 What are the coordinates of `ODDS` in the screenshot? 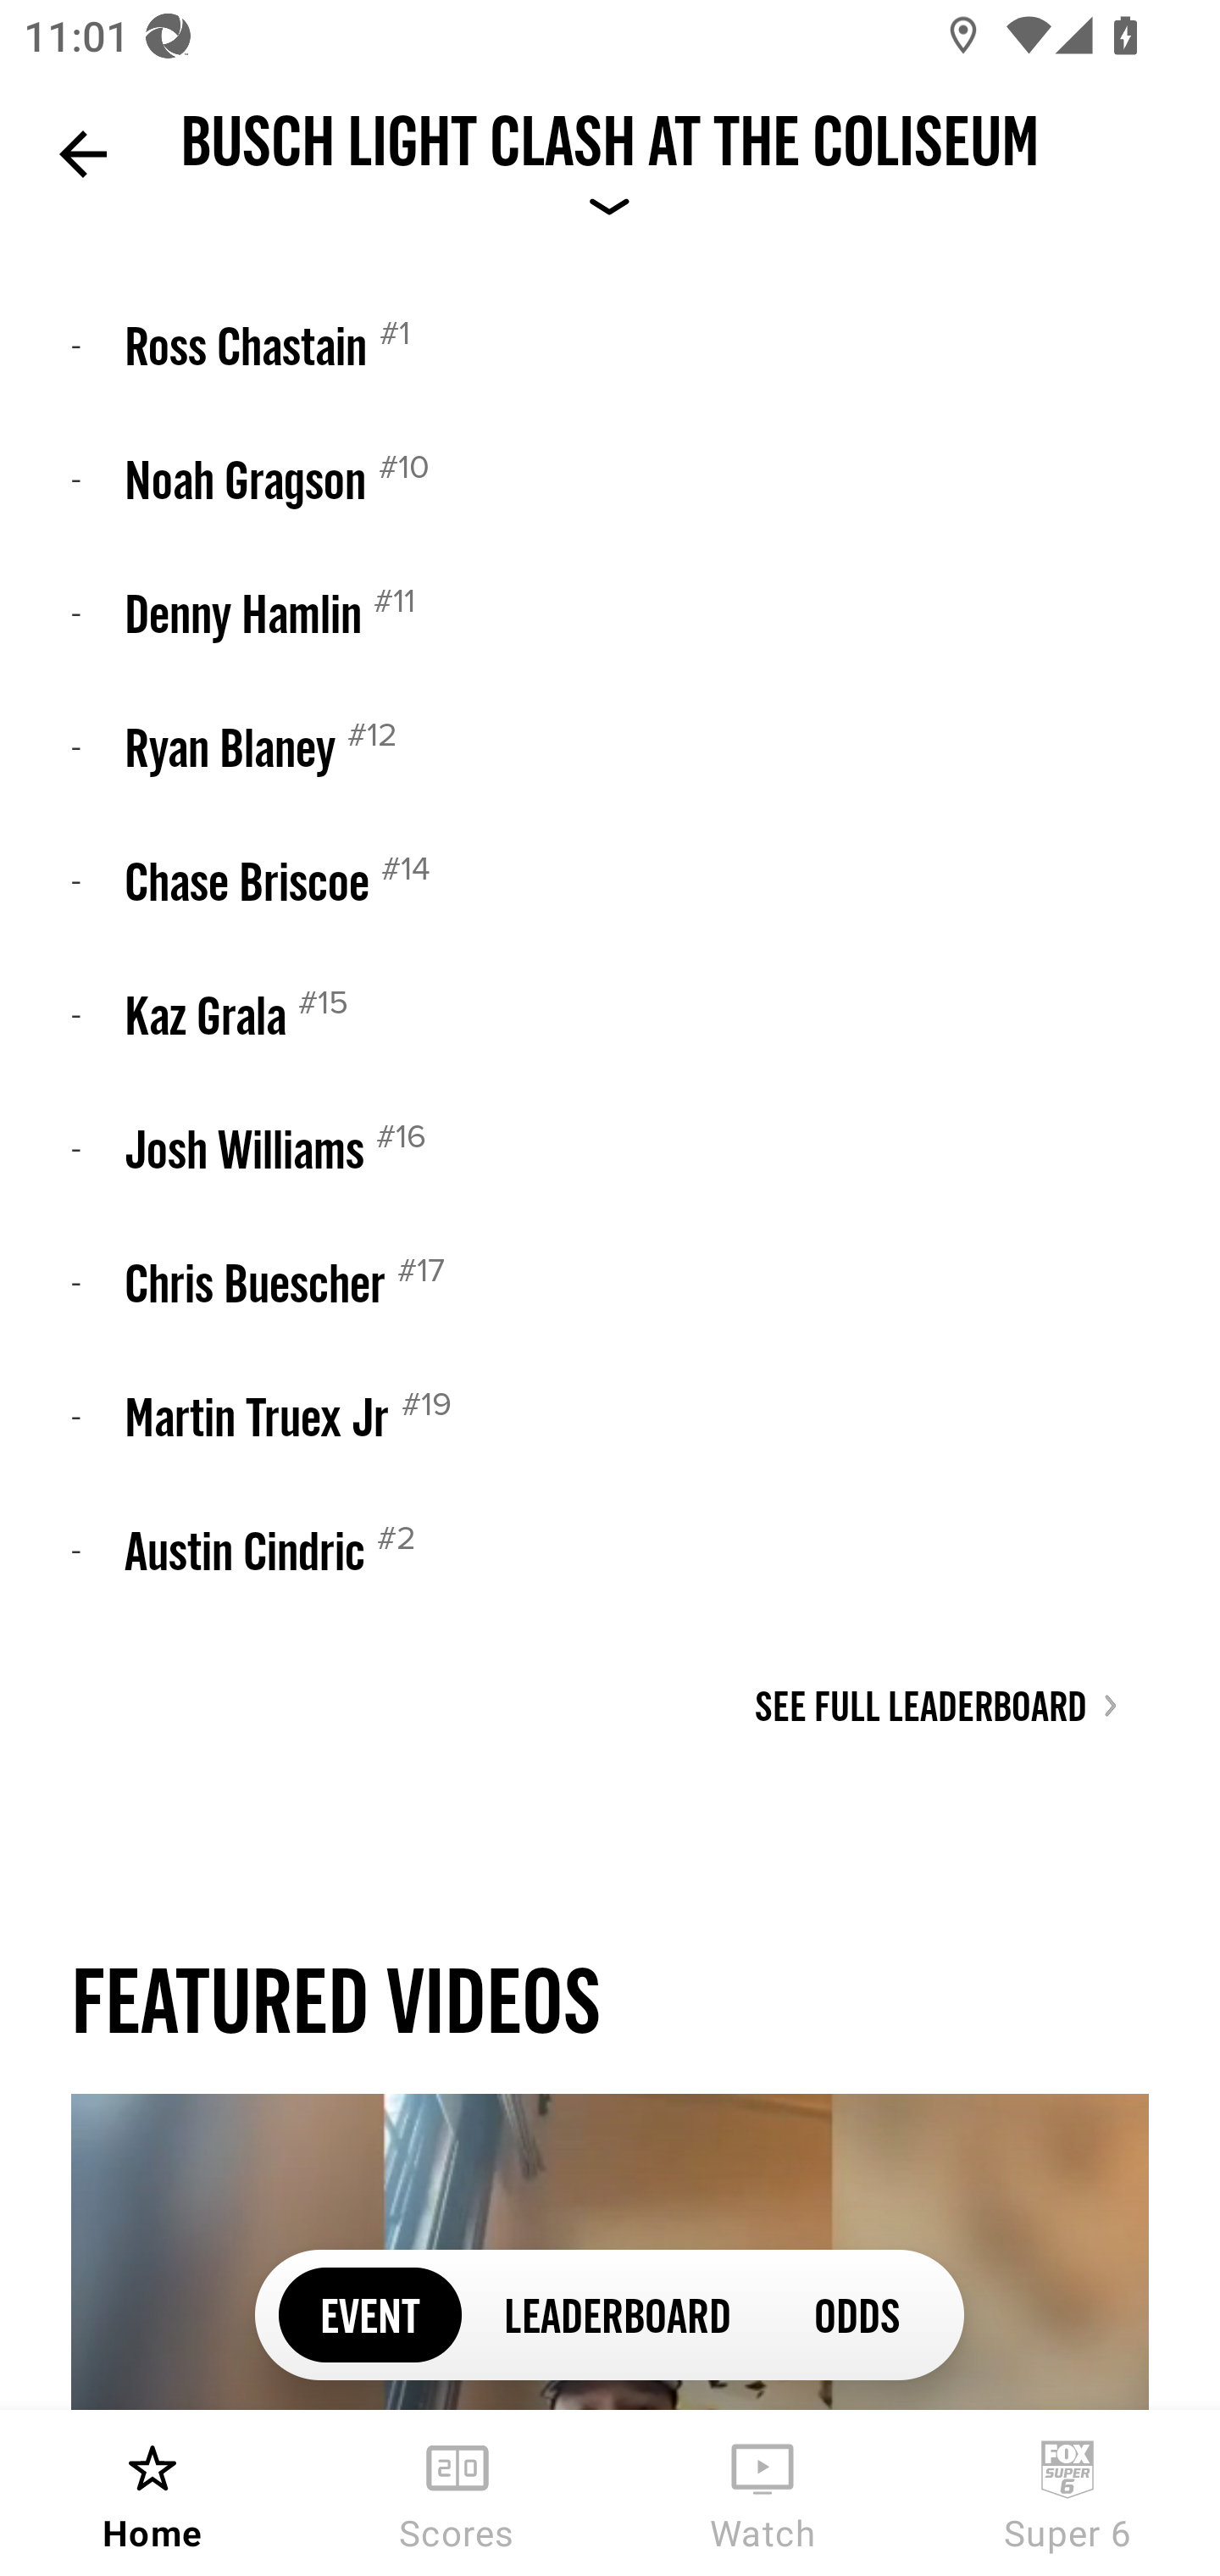 It's located at (856, 2313).